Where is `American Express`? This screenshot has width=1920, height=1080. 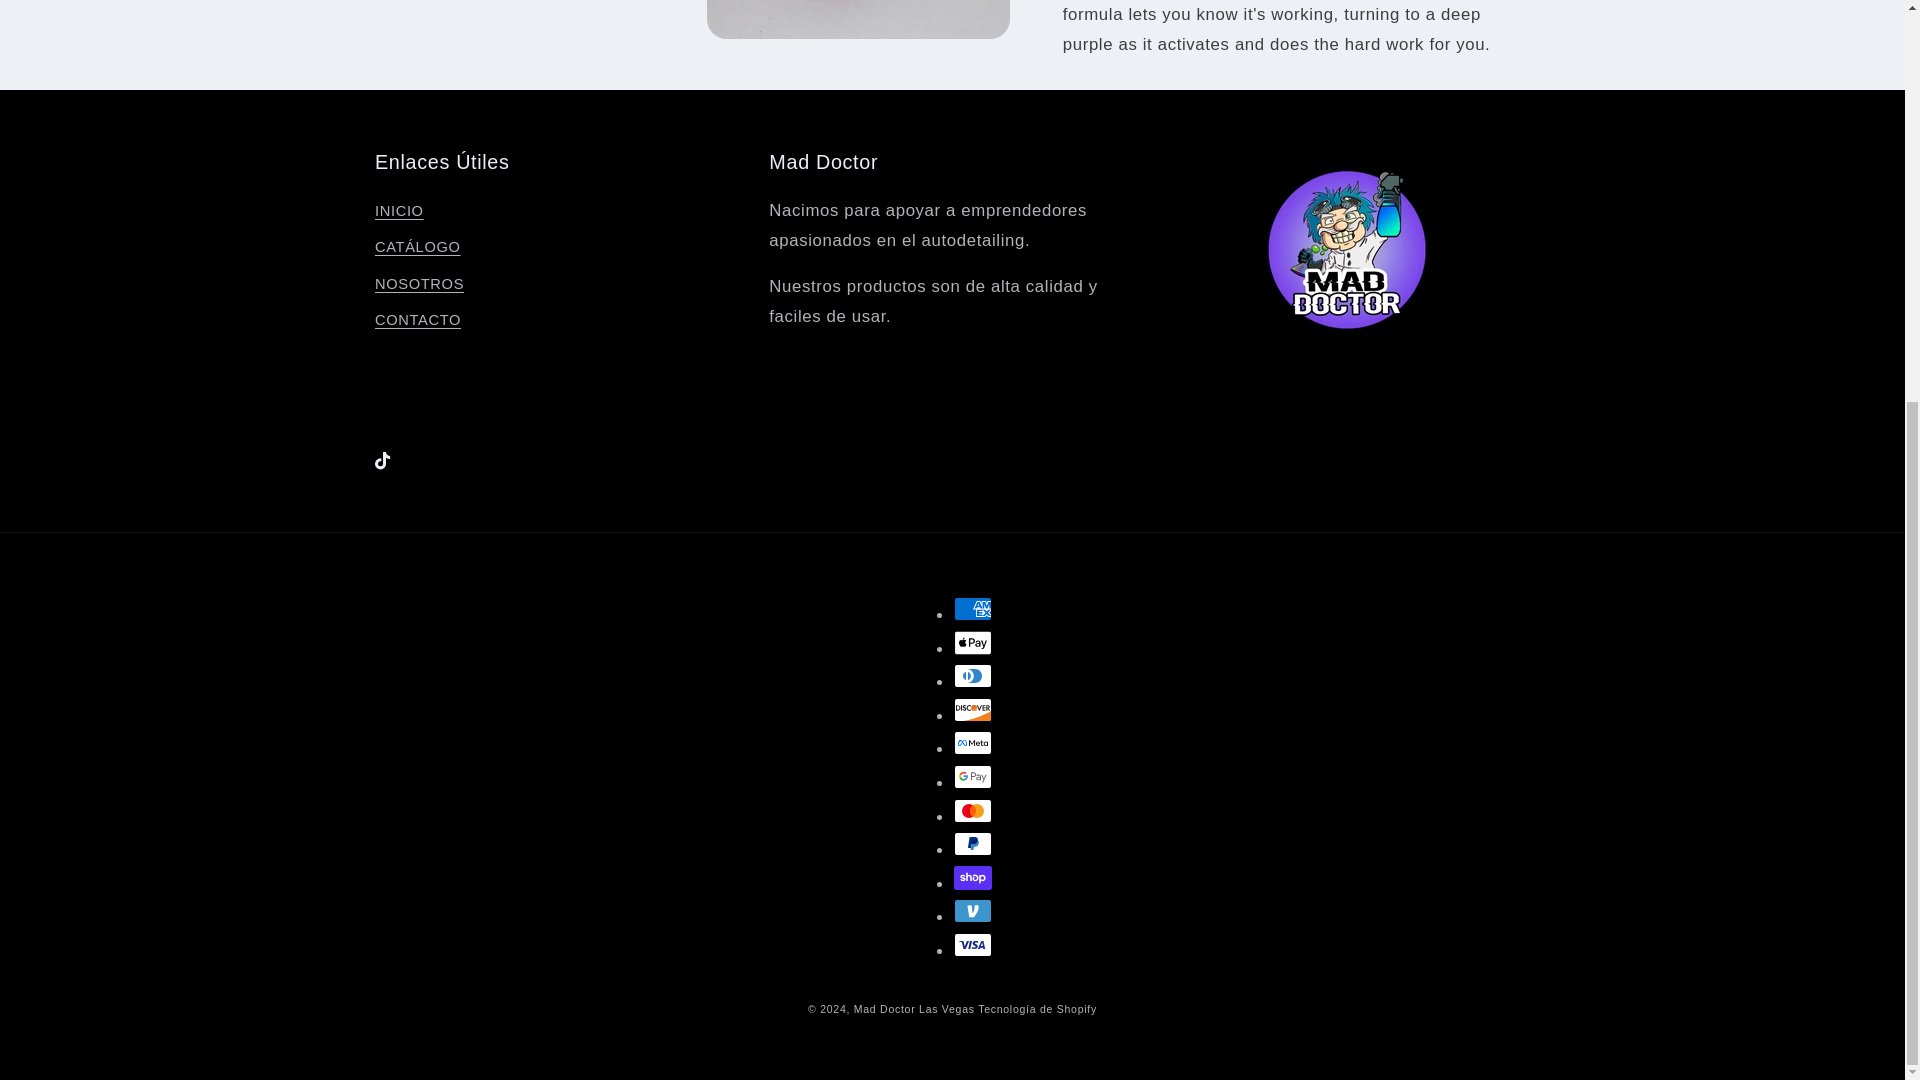
American Express is located at coordinates (973, 609).